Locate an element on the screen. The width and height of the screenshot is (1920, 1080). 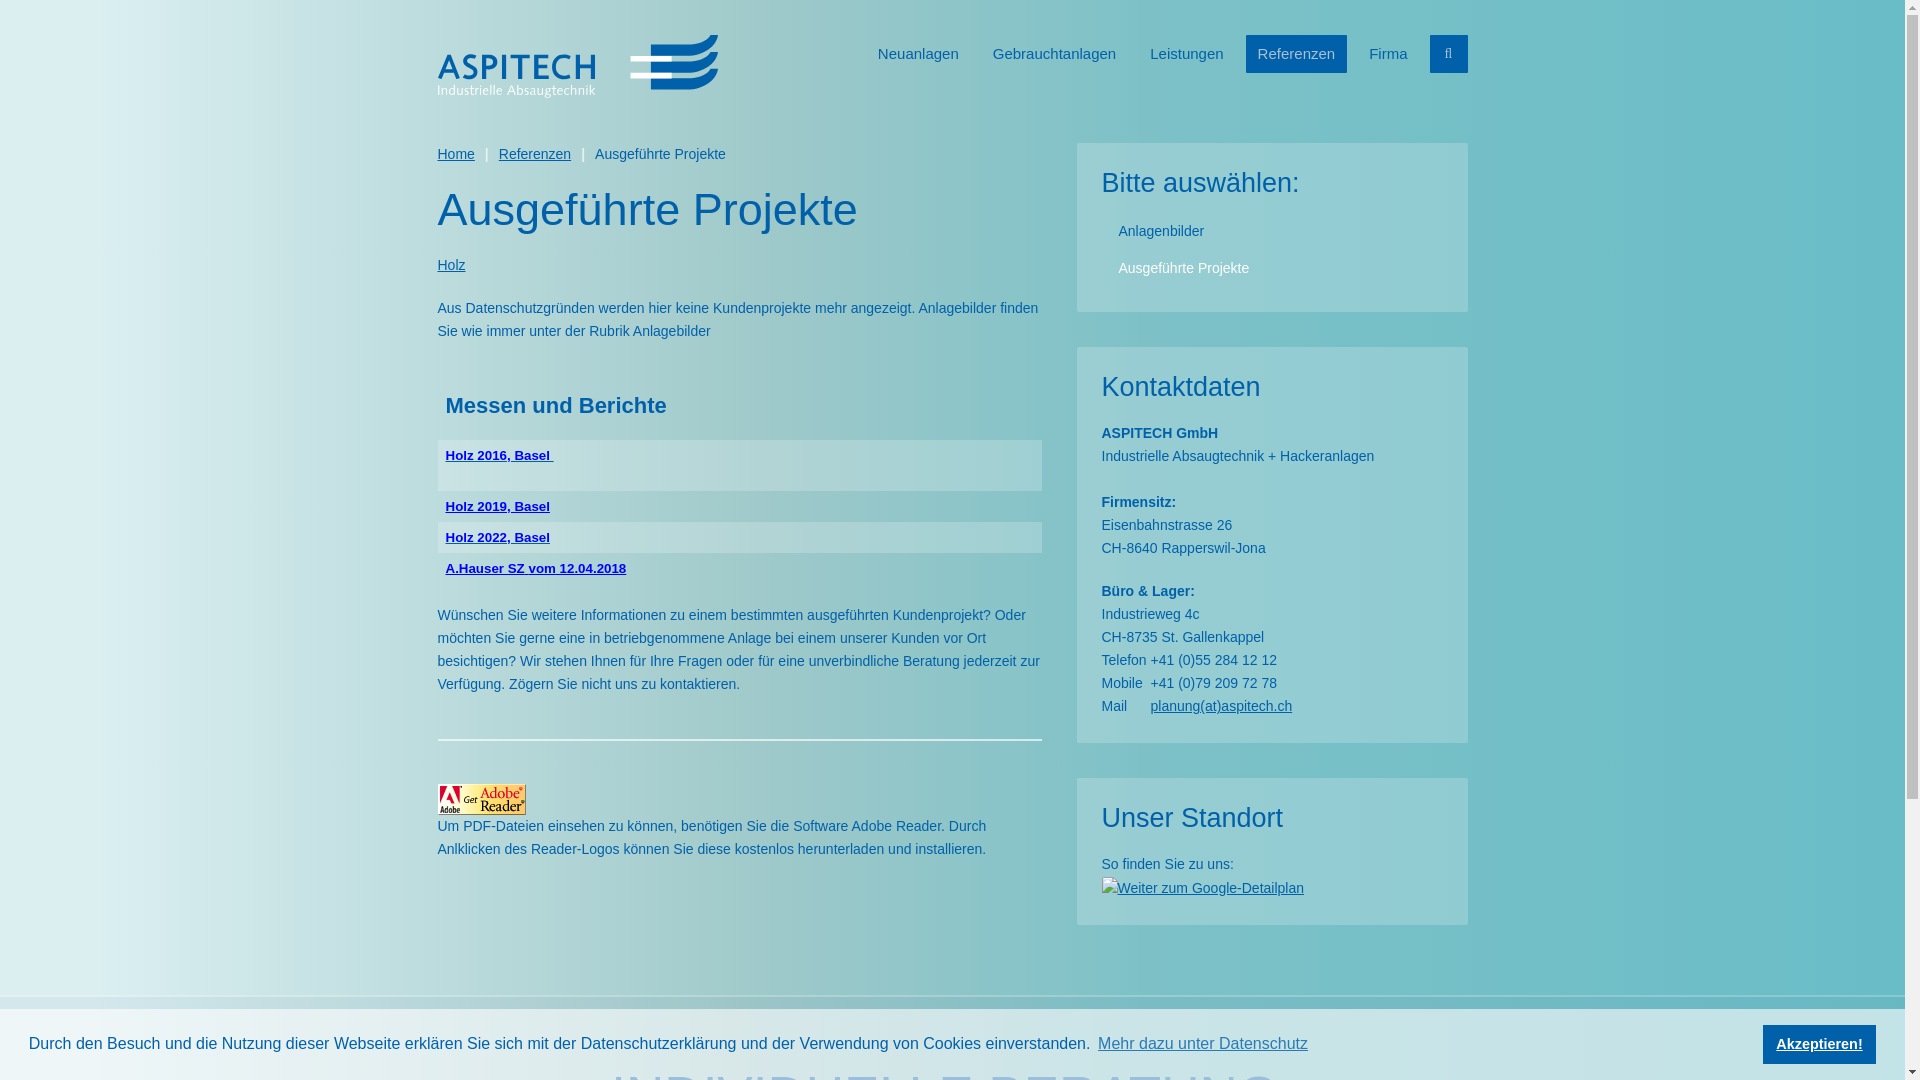
Leistungen is located at coordinates (1186, 54).